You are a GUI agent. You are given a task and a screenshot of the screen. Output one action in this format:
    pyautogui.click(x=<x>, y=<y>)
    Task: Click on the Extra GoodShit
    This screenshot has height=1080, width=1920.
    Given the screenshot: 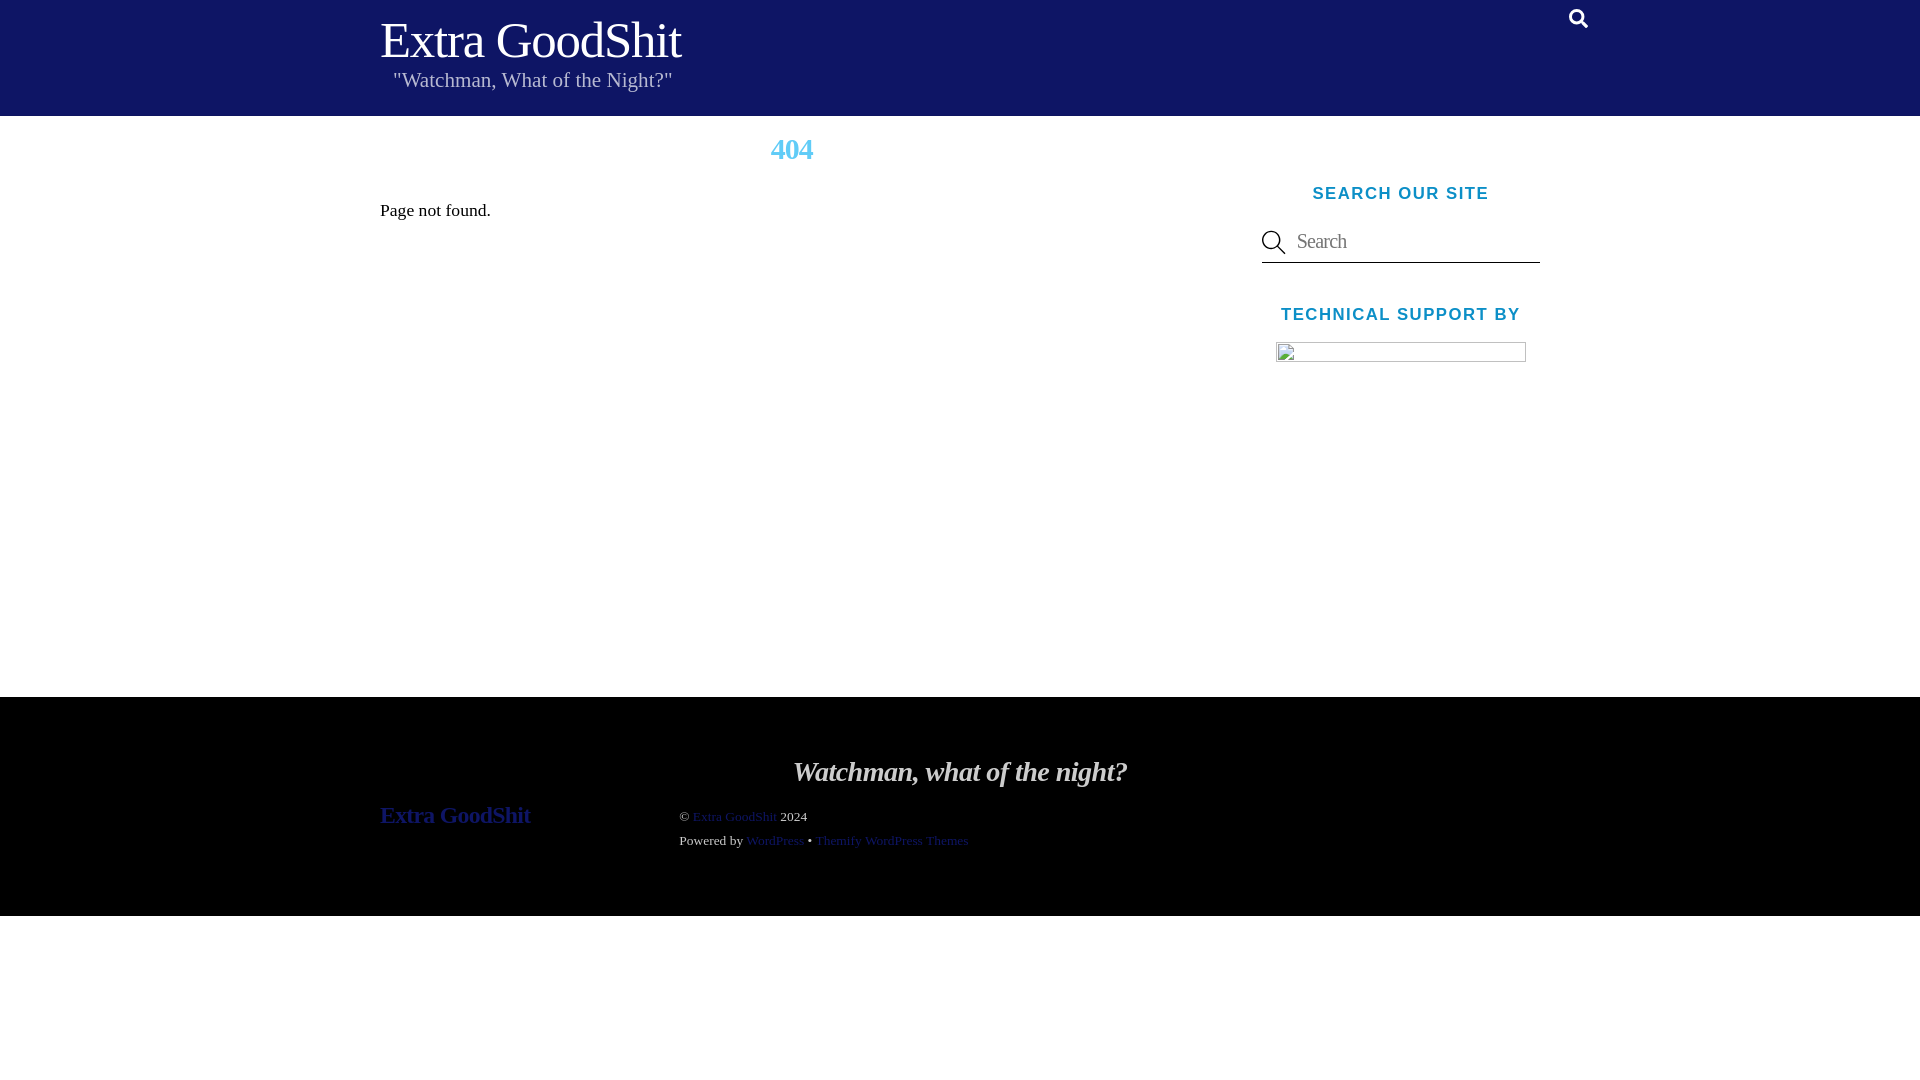 What is the action you would take?
    pyautogui.click(x=735, y=816)
    